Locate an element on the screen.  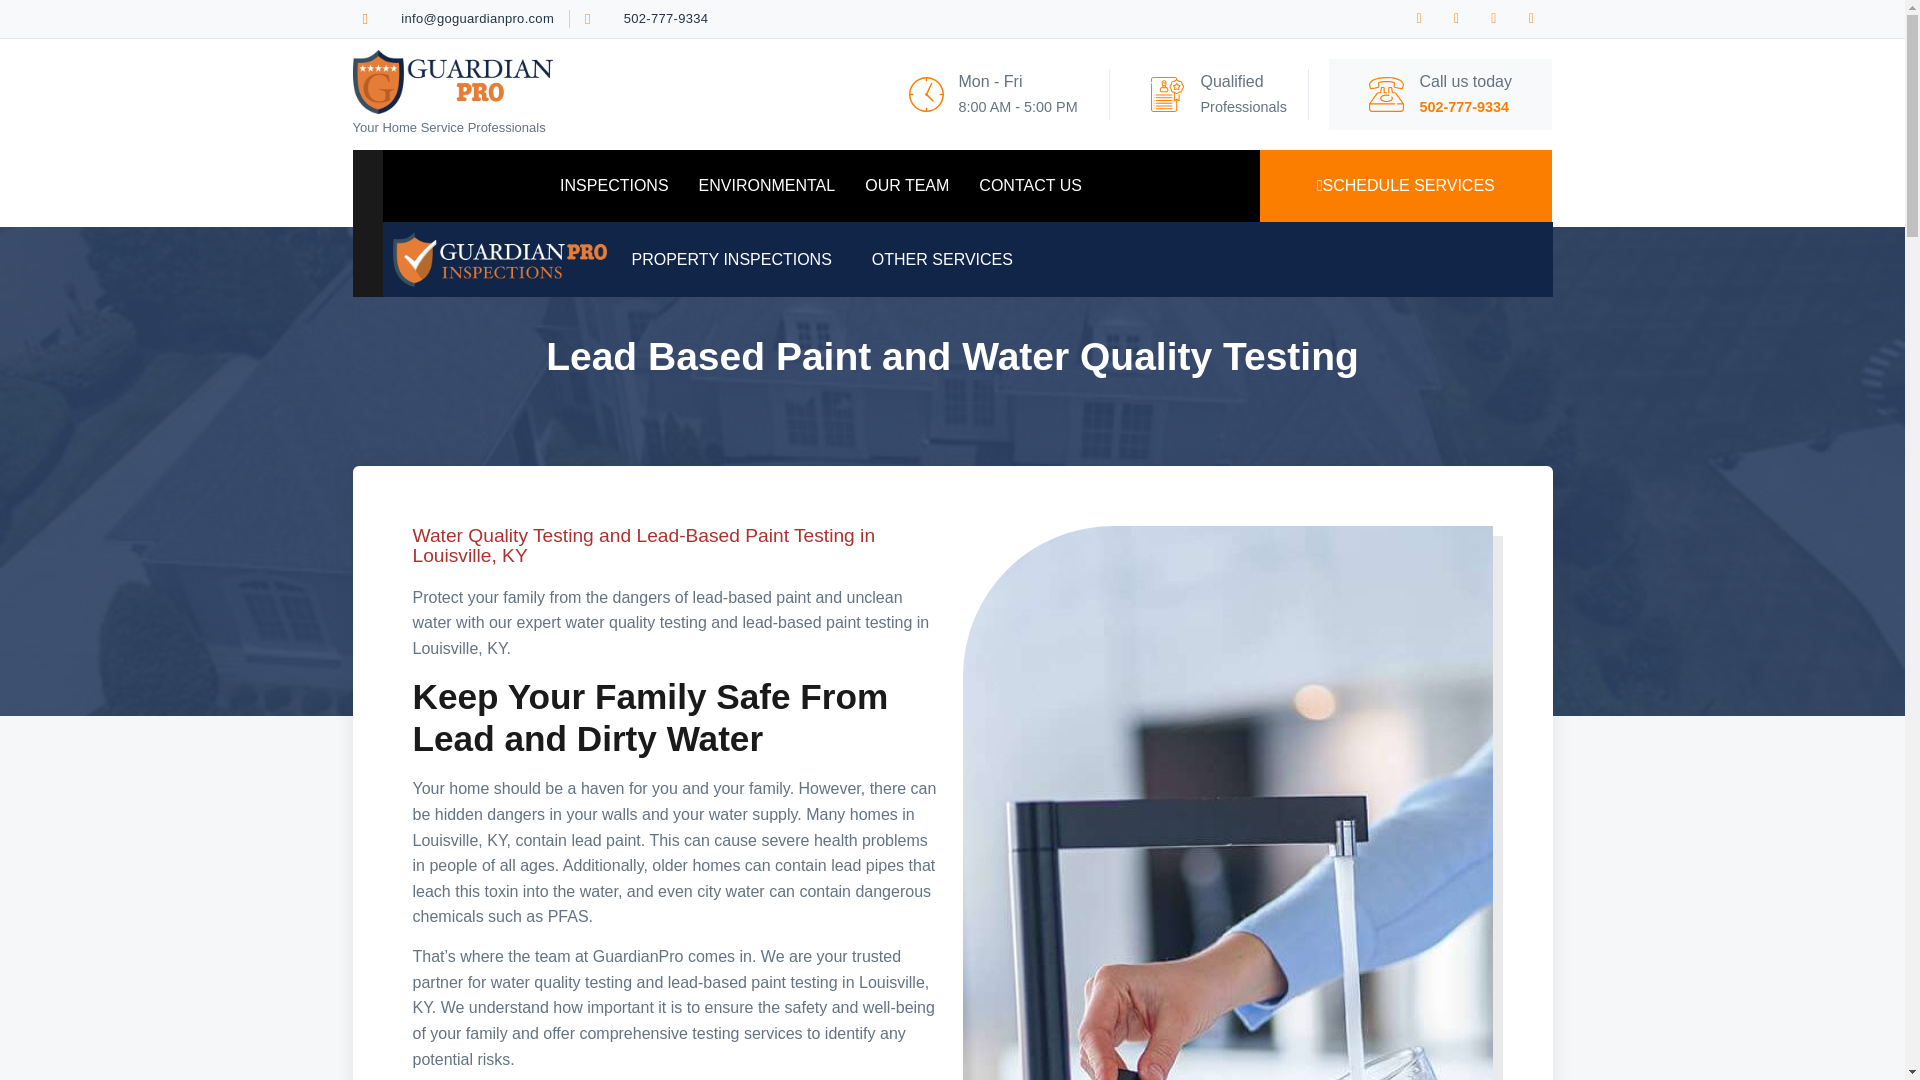
PROPERTY INSPECTIONS is located at coordinates (736, 259).